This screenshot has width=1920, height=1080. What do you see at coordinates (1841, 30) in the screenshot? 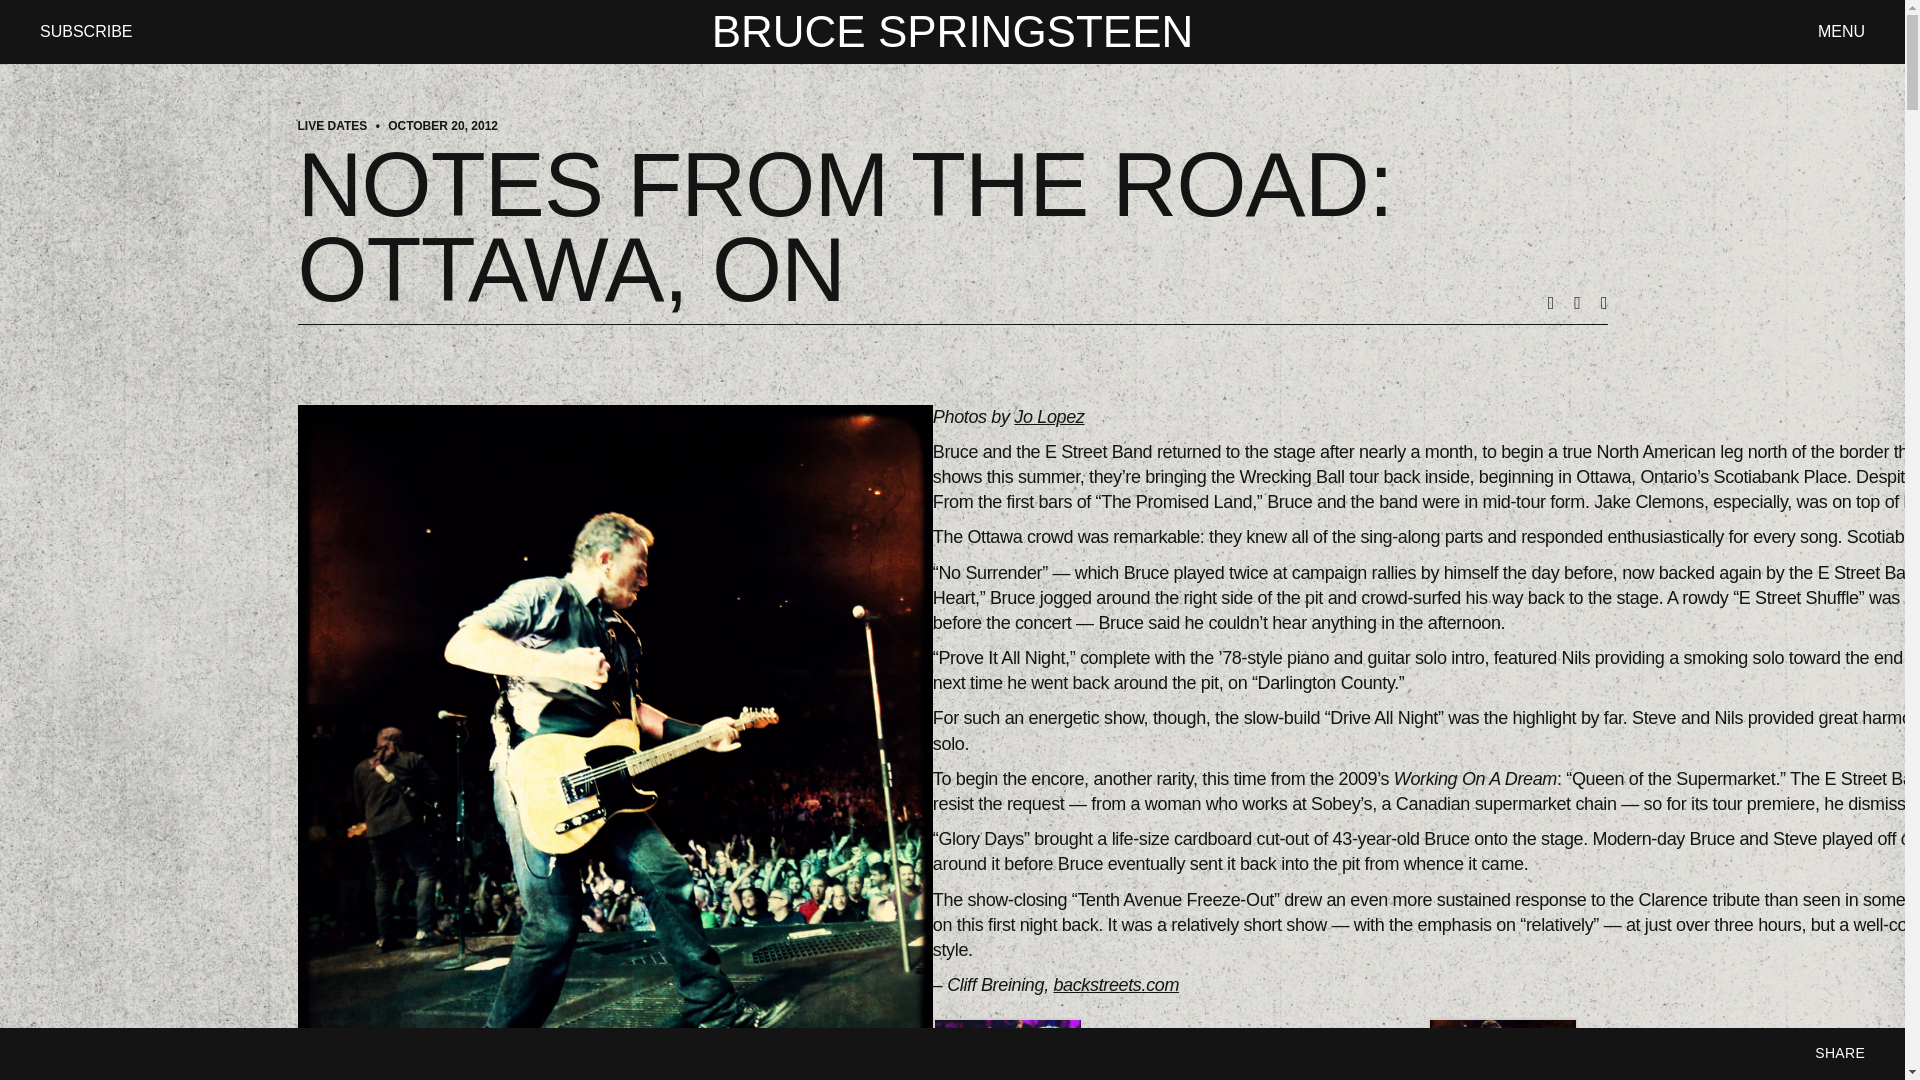
I see `MENU` at bounding box center [1841, 30].